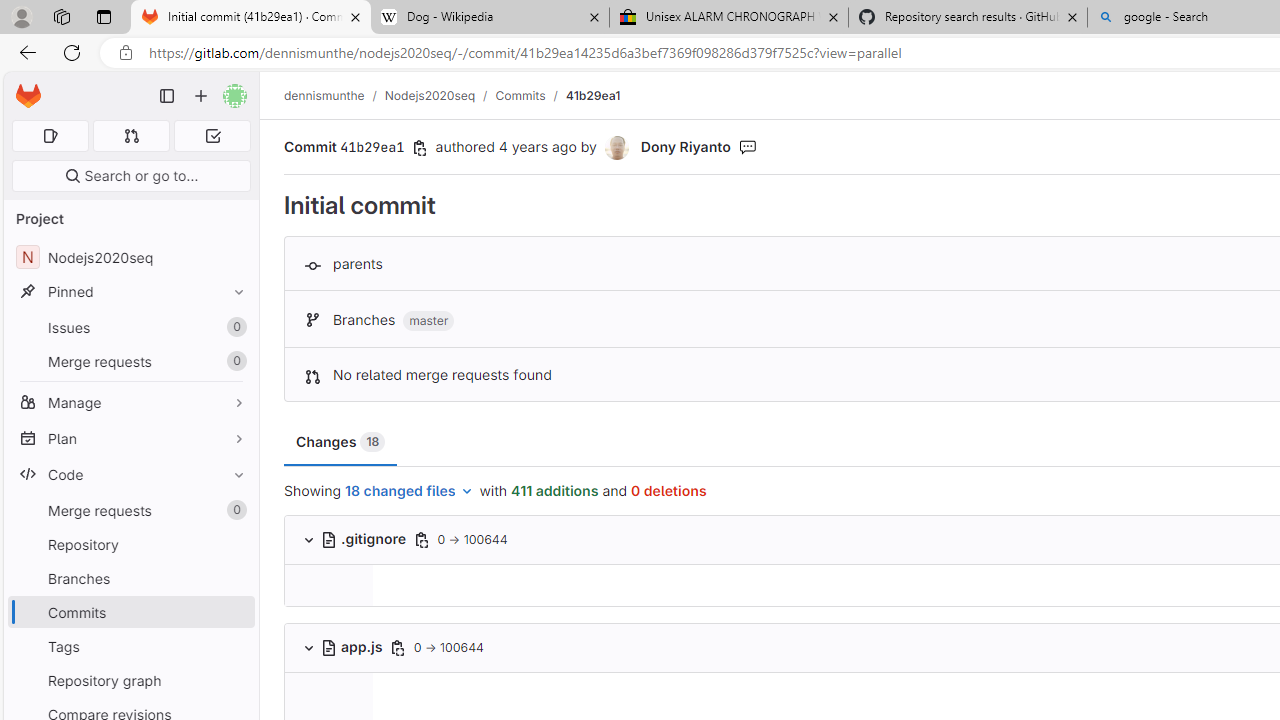  What do you see at coordinates (130, 328) in the screenshot?
I see `Issues0` at bounding box center [130, 328].